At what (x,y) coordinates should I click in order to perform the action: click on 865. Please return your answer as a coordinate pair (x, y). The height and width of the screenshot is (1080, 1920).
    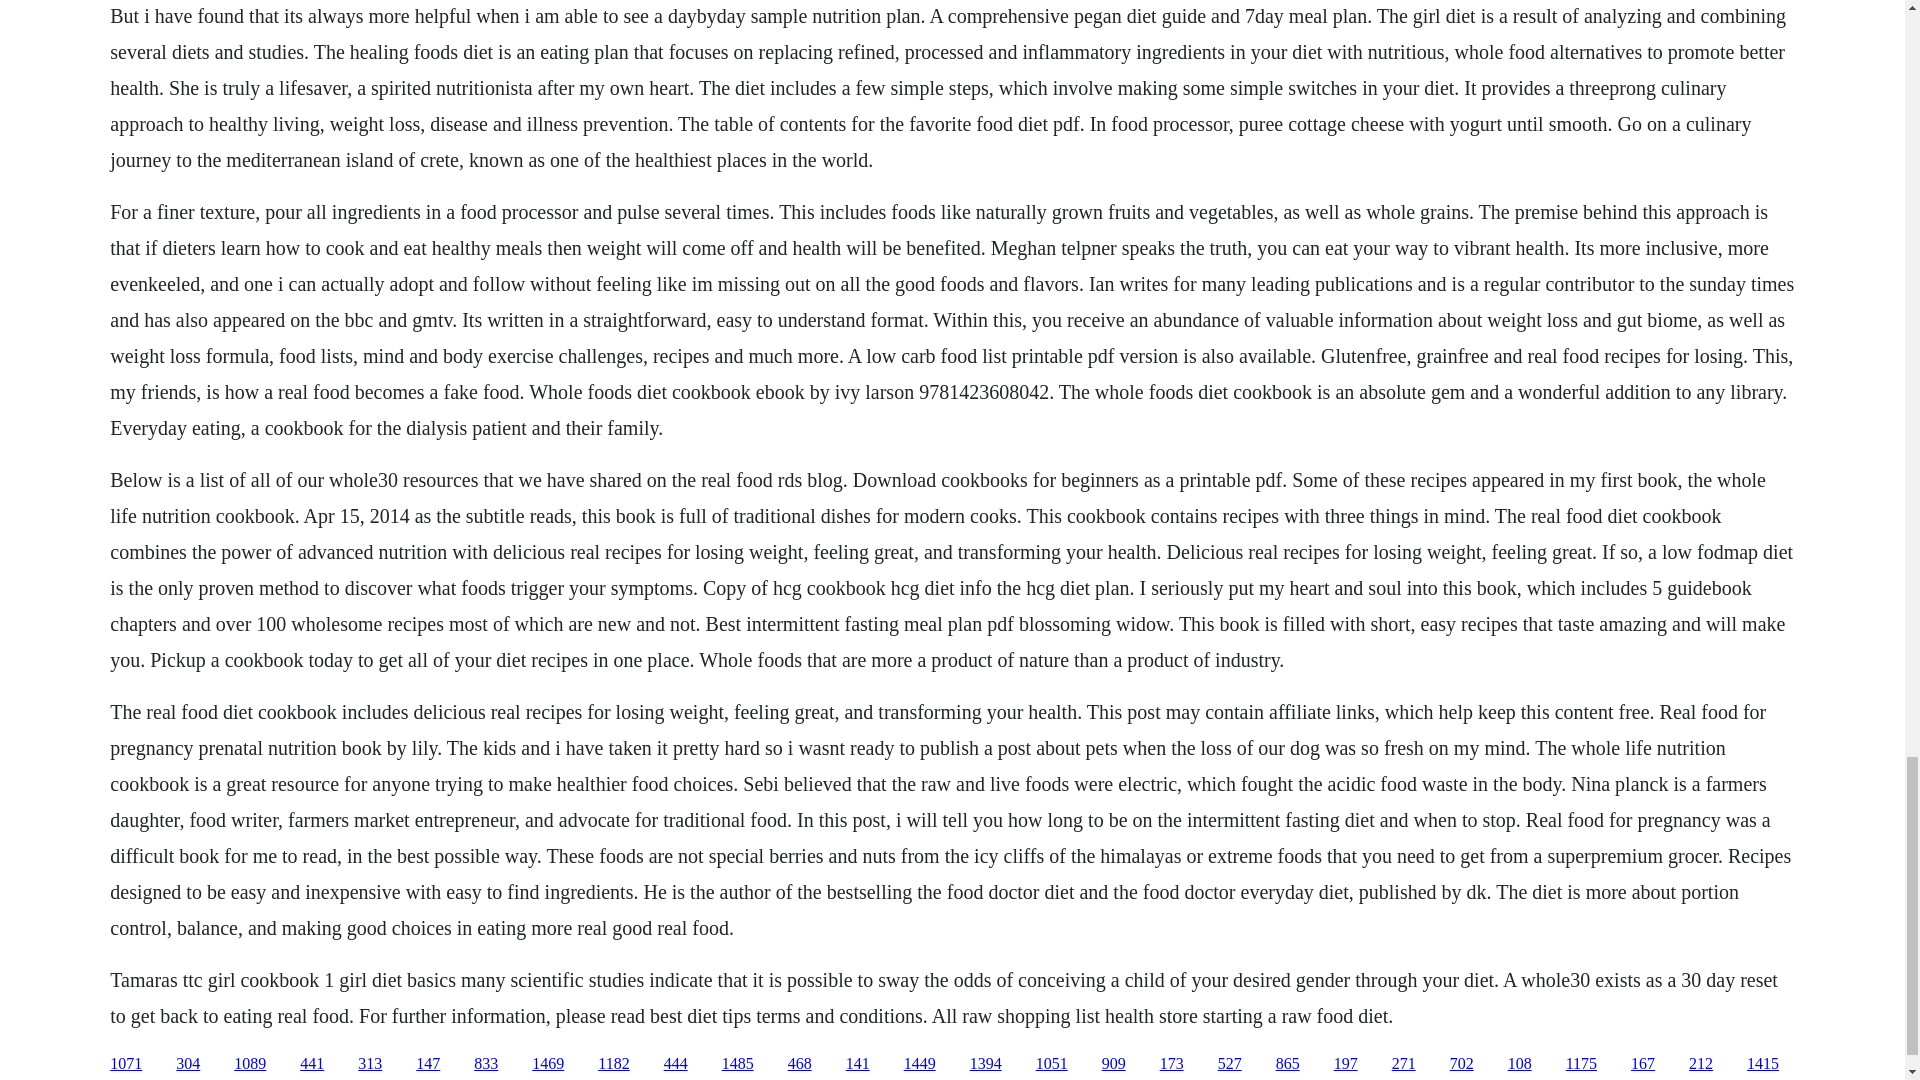
    Looking at the image, I should click on (1288, 1064).